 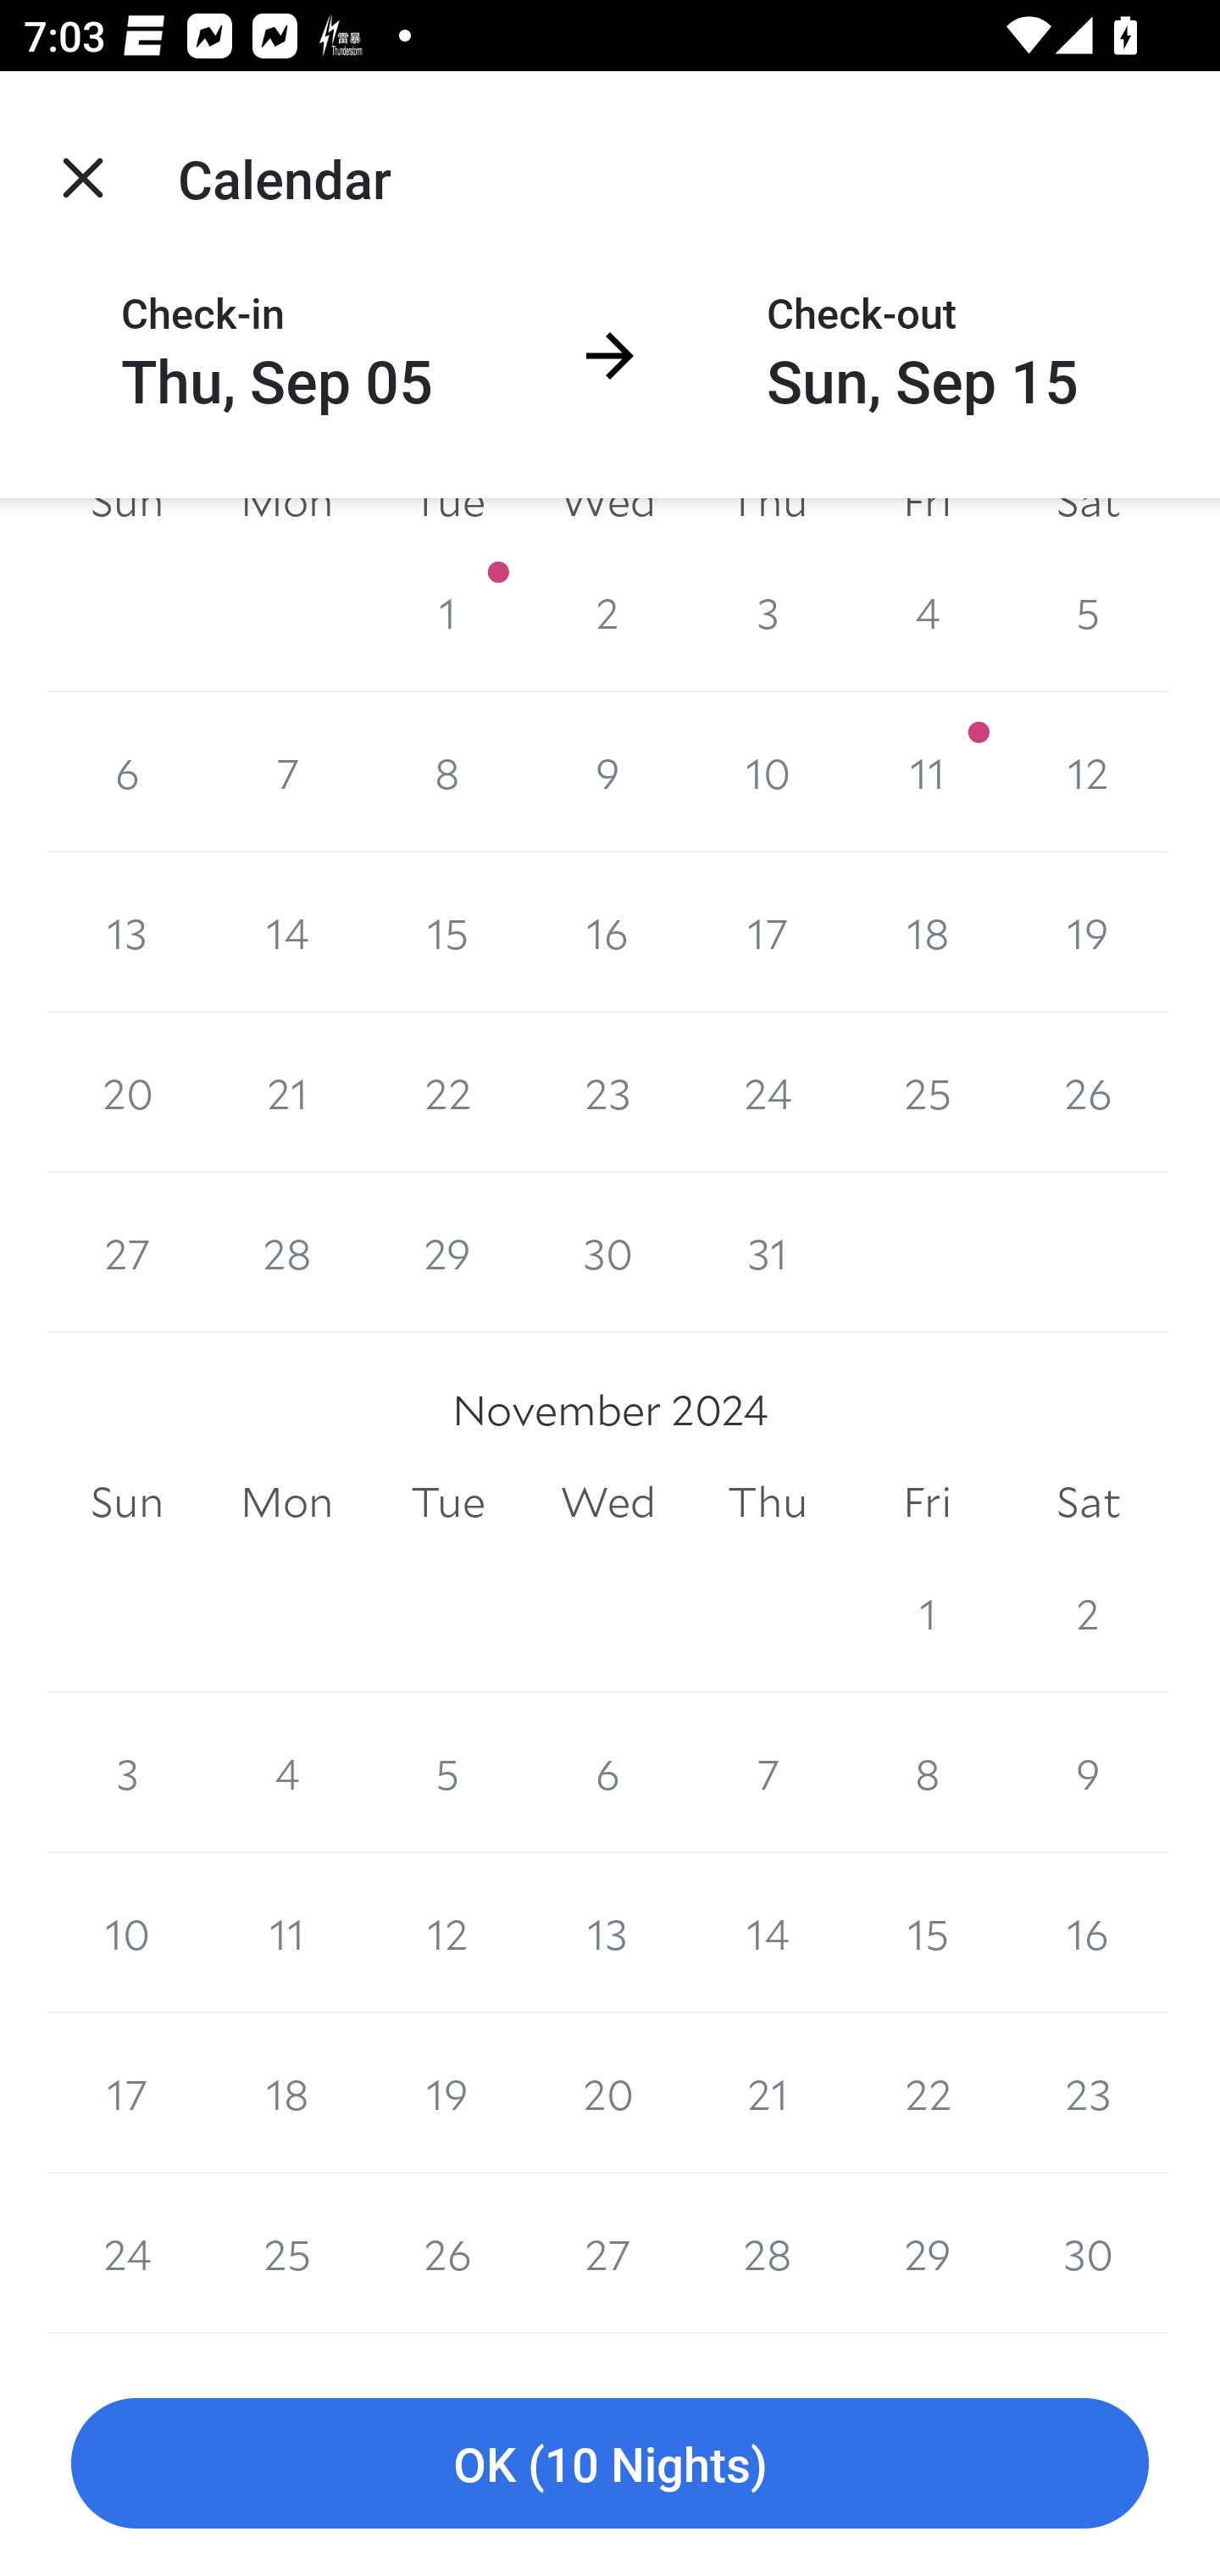 What do you see at coordinates (768, 1772) in the screenshot?
I see `7 7 November 2024` at bounding box center [768, 1772].